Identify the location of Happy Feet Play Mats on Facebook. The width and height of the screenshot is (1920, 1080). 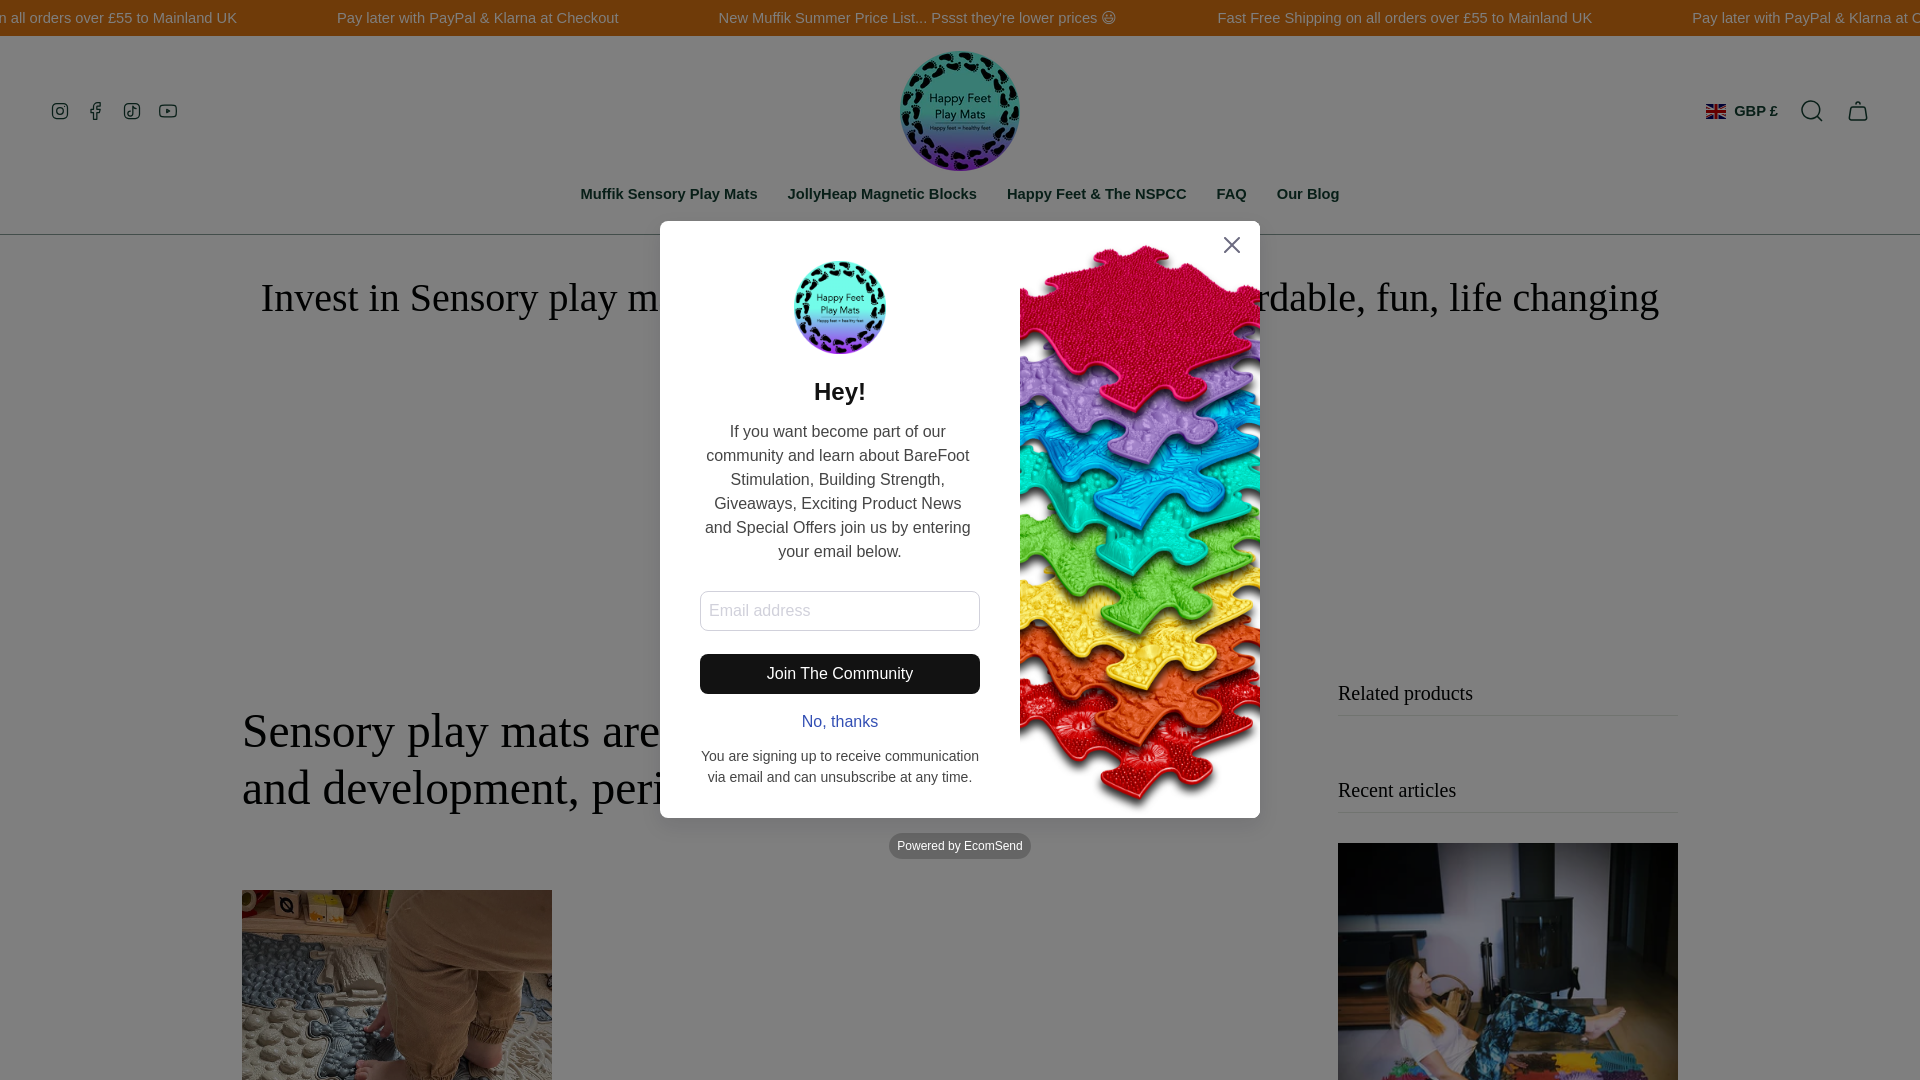
(96, 110).